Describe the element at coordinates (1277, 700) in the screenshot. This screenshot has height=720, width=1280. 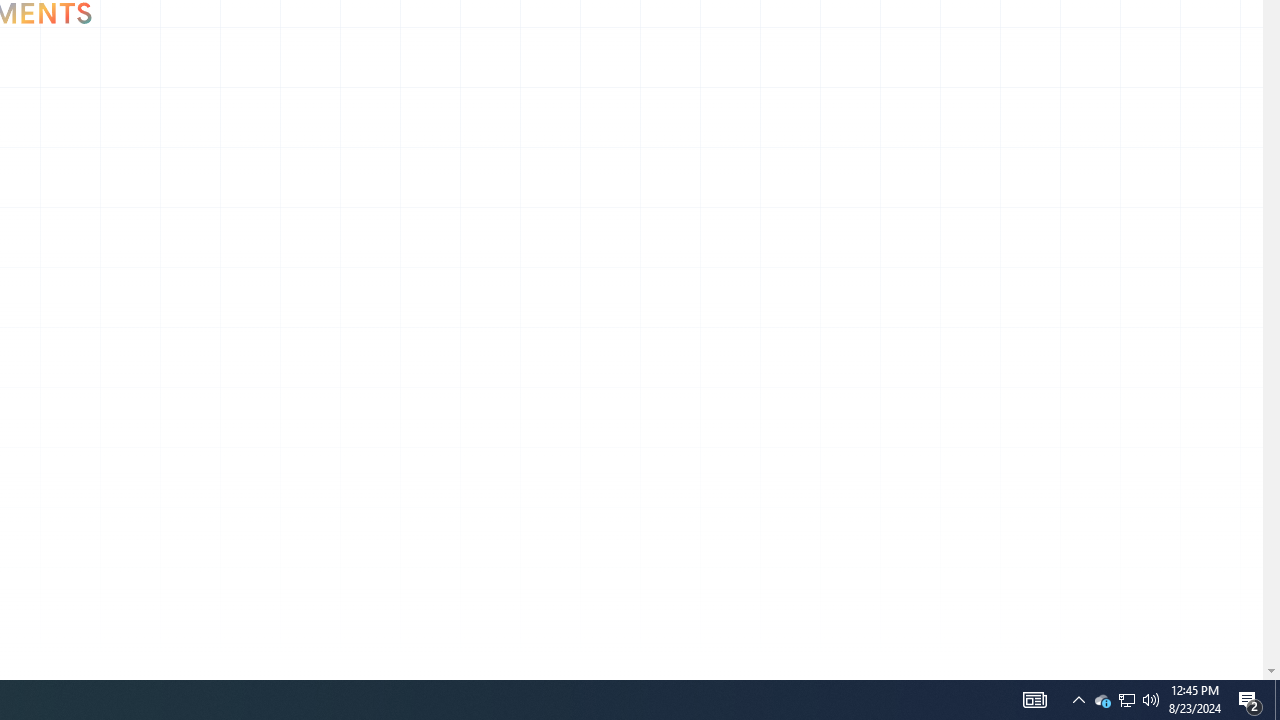
I see `Q2790: 100%` at that location.